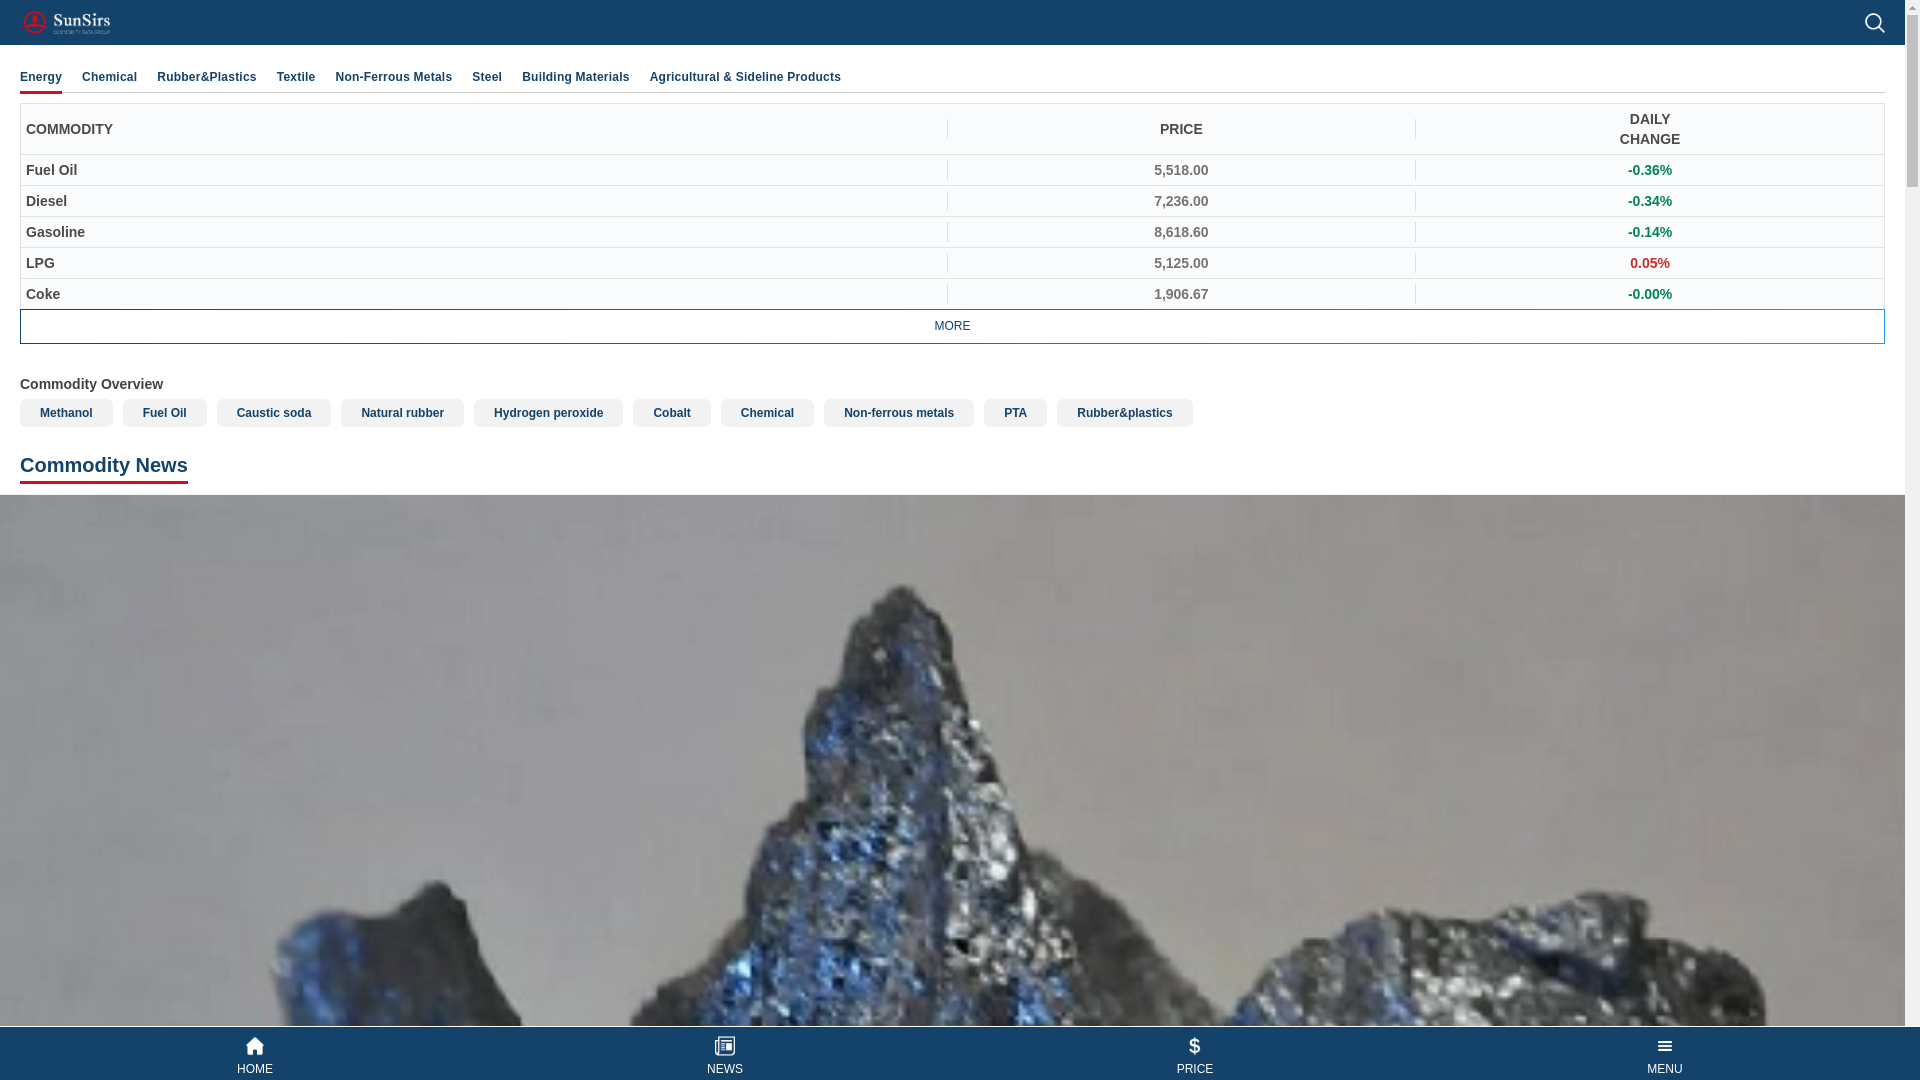  Describe the element at coordinates (164, 412) in the screenshot. I see `Fuel Oil` at that location.